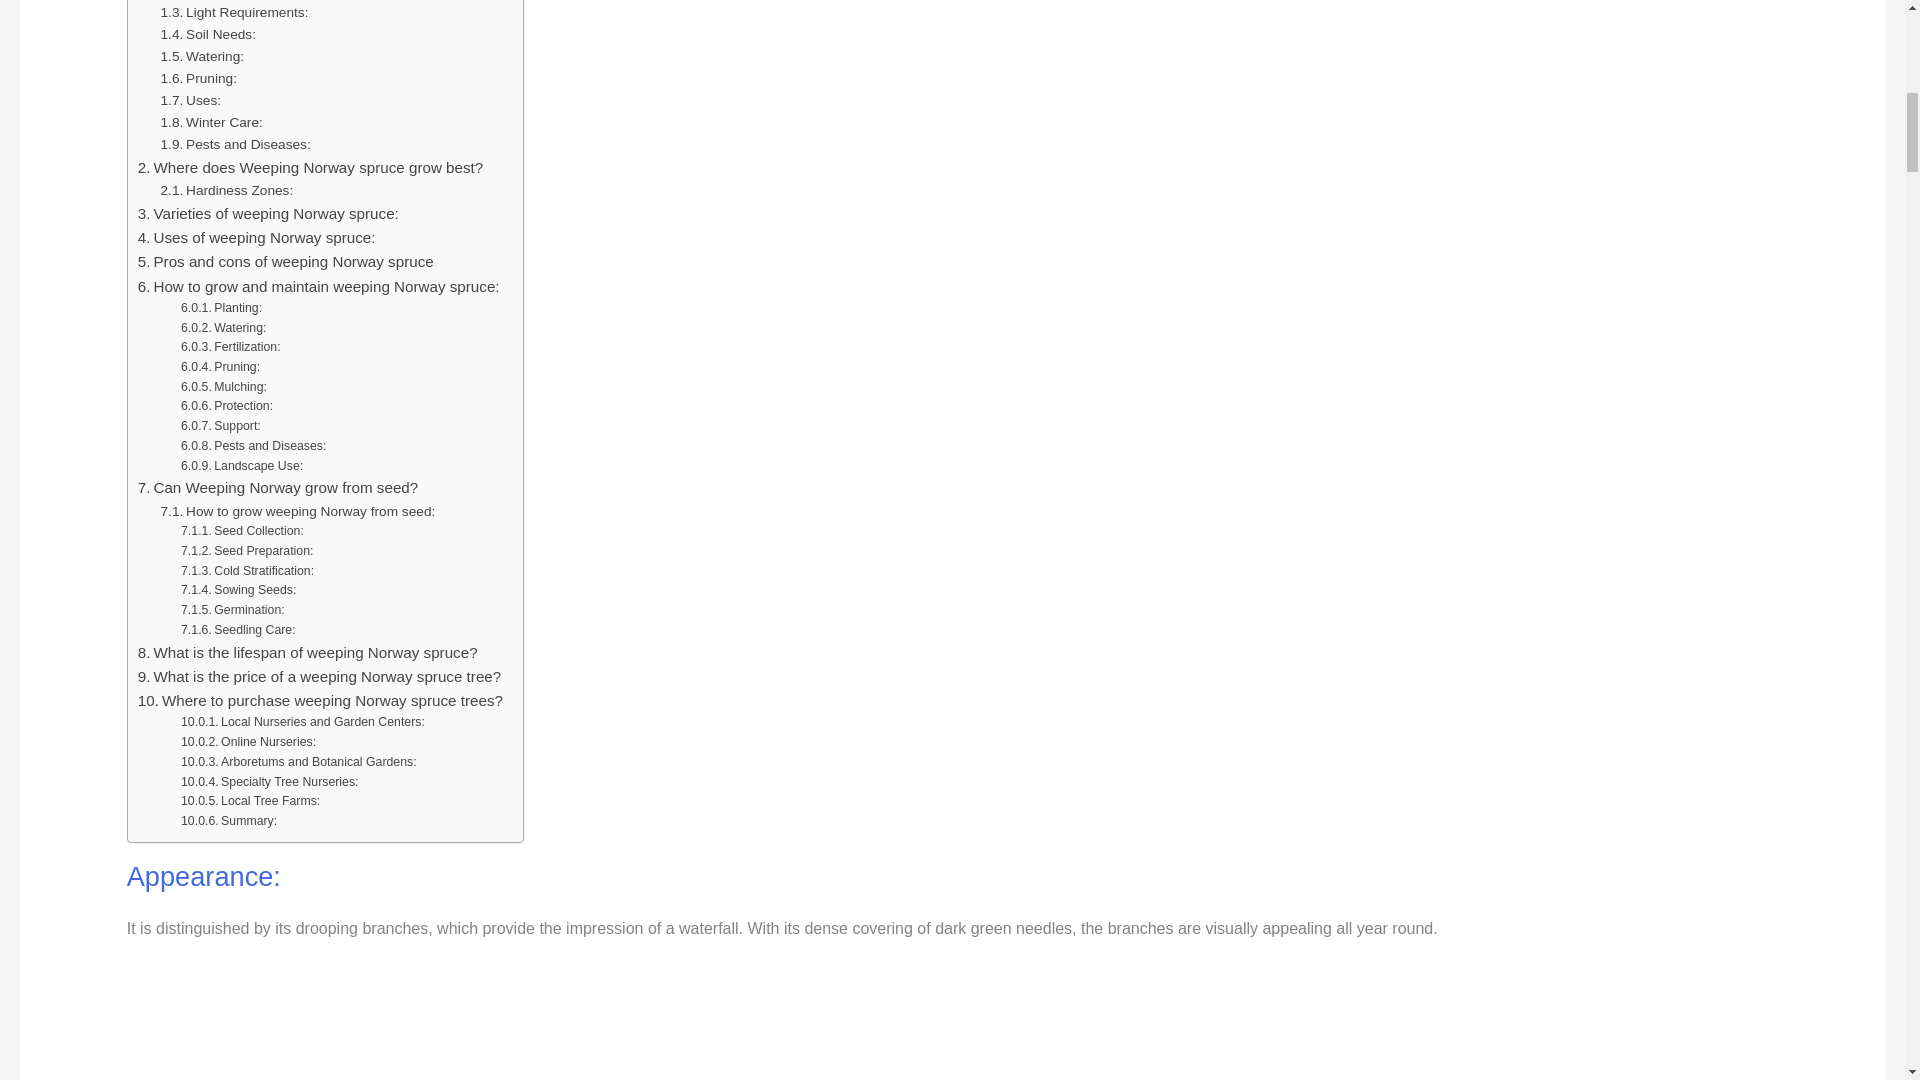  Describe the element at coordinates (214, 1) in the screenshot. I see `Growth Rate:` at that location.